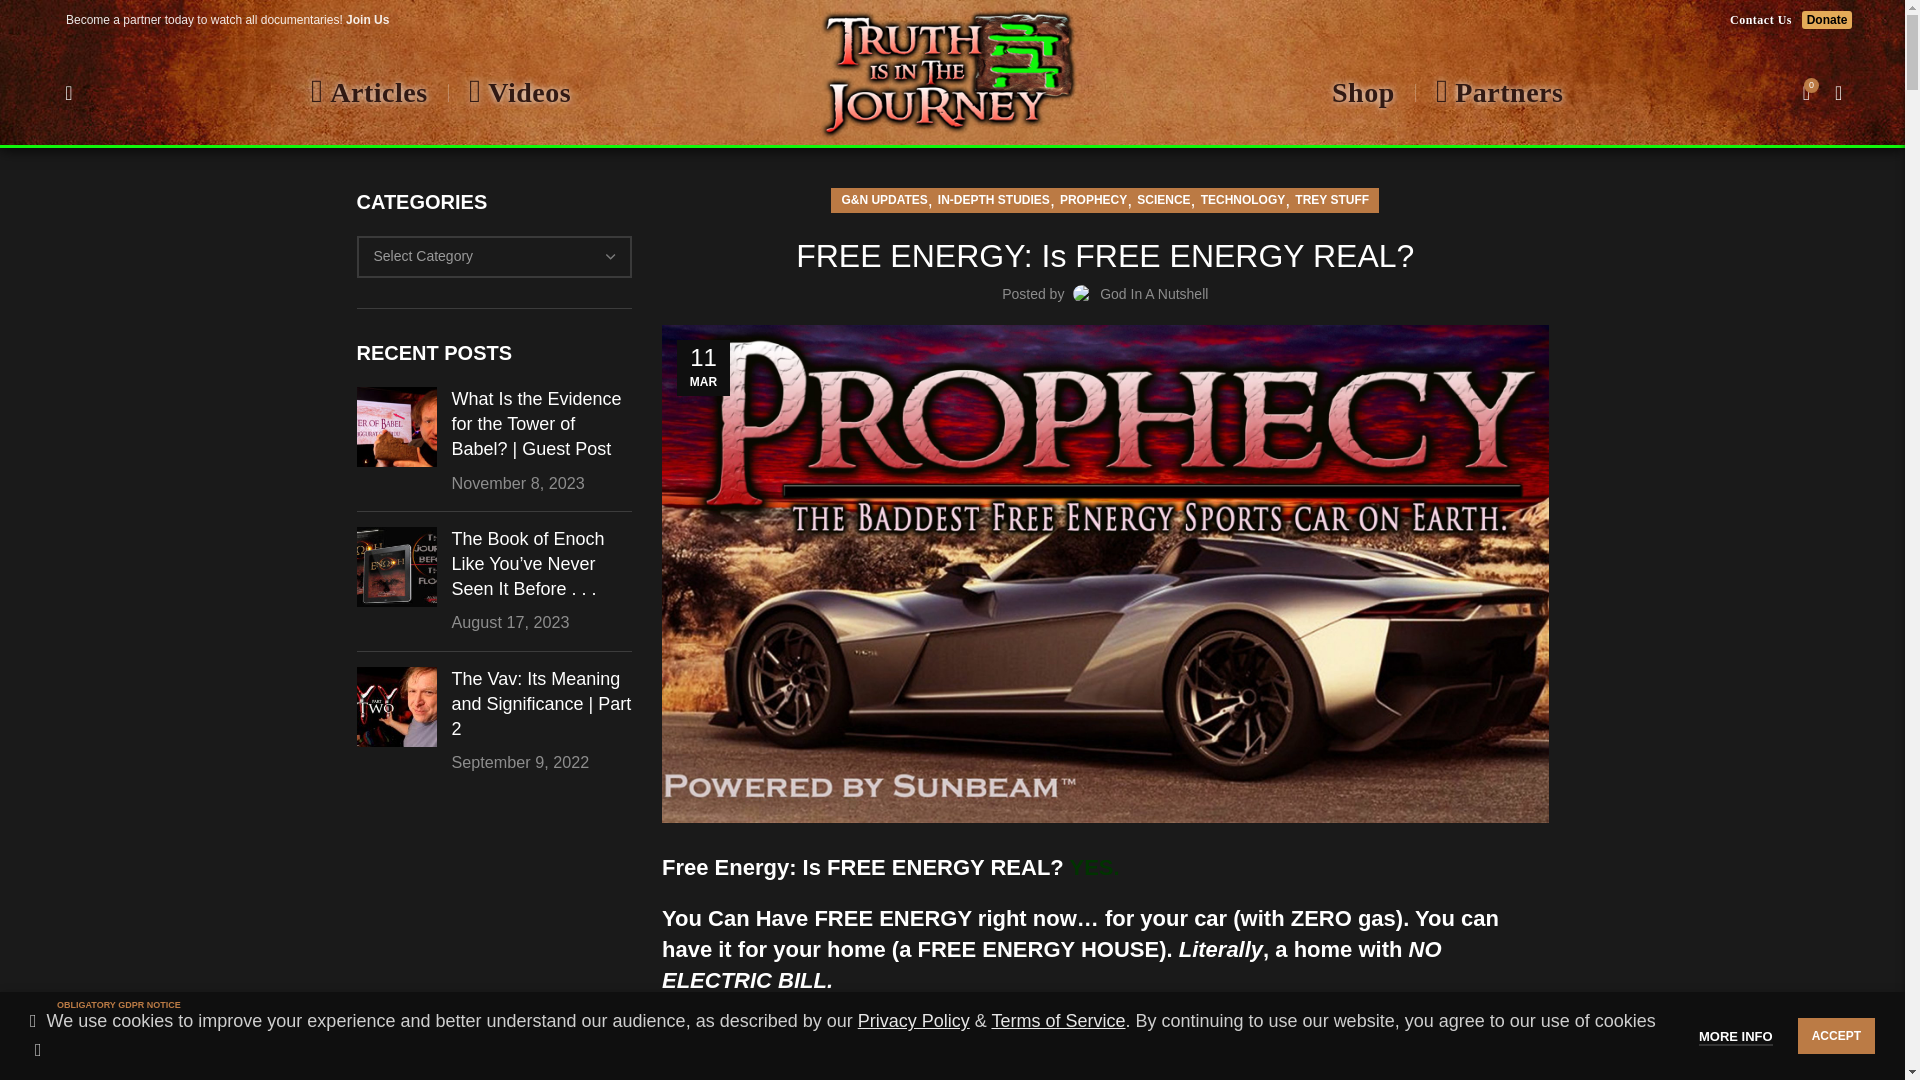 The height and width of the screenshot is (1080, 1920). Describe the element at coordinates (1806, 92) in the screenshot. I see `0` at that location.